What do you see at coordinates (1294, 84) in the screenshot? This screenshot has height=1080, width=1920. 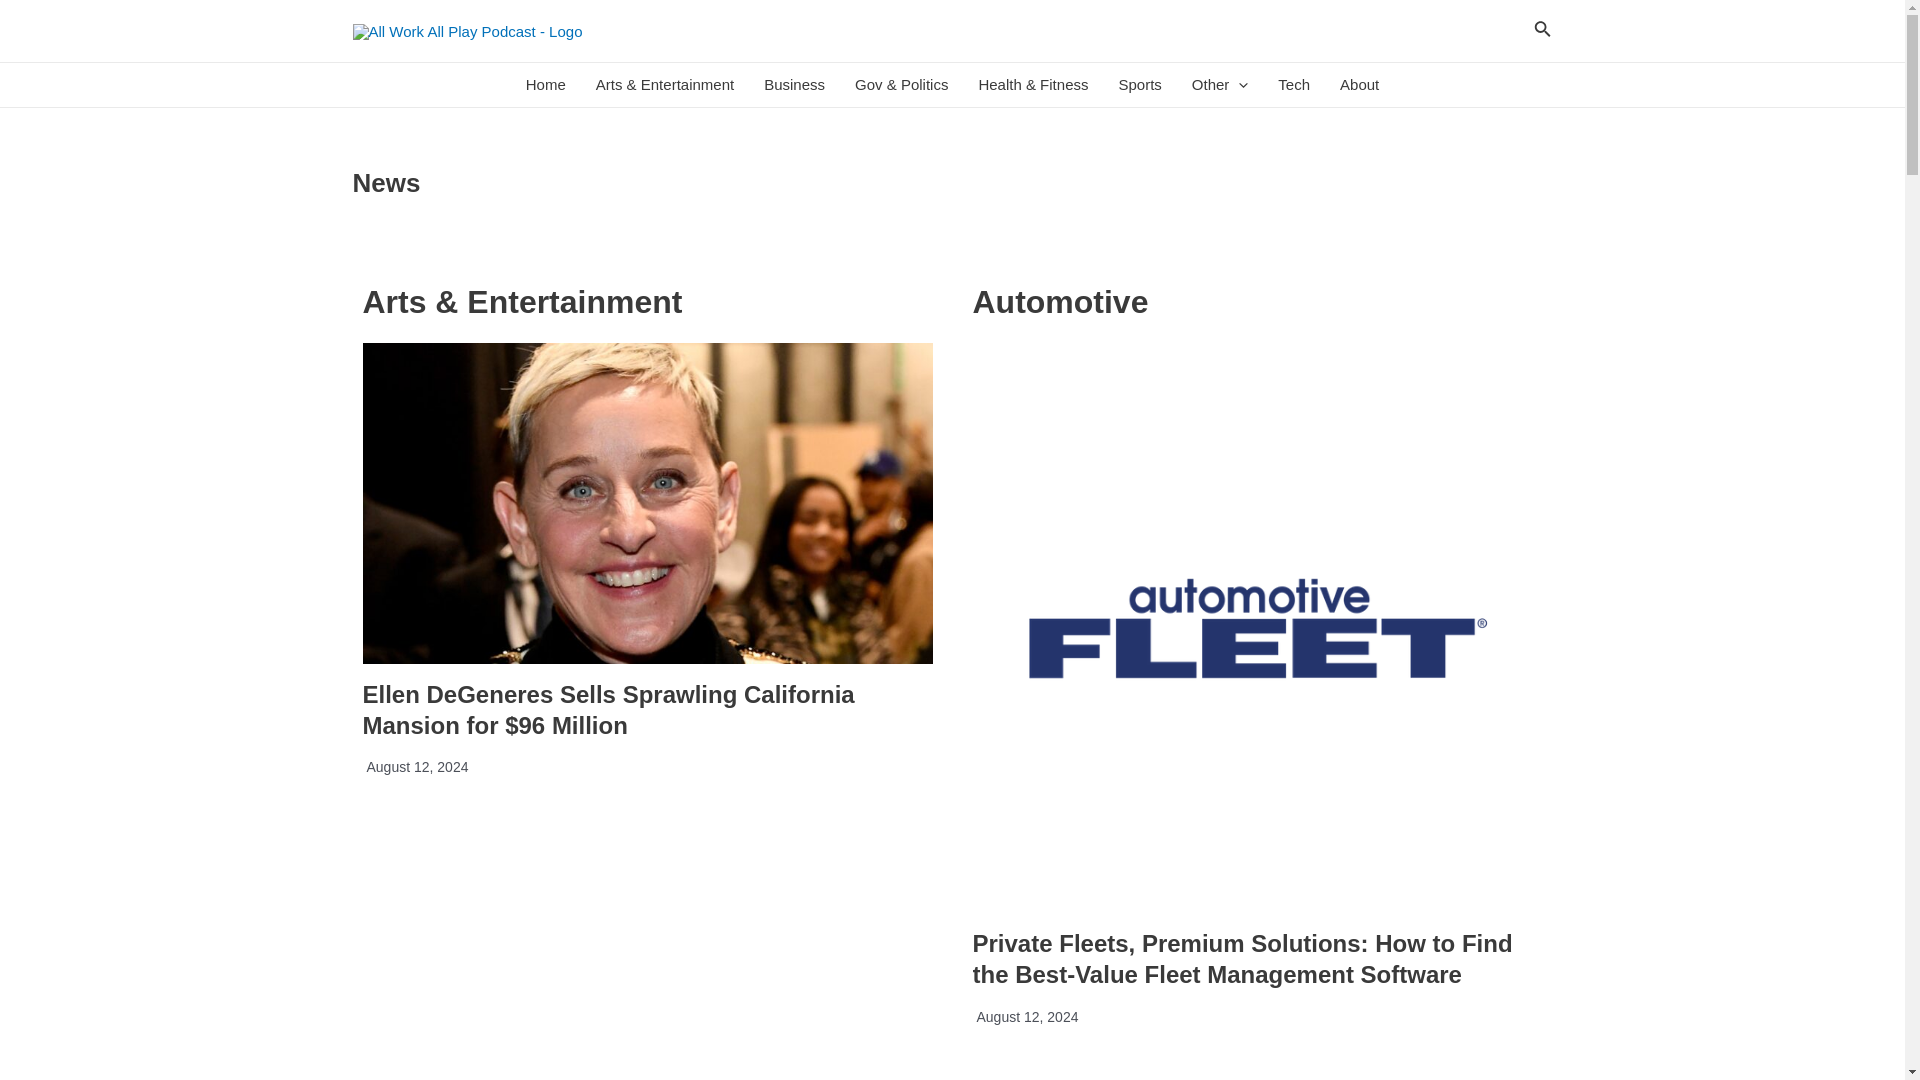 I see `Tech` at bounding box center [1294, 84].